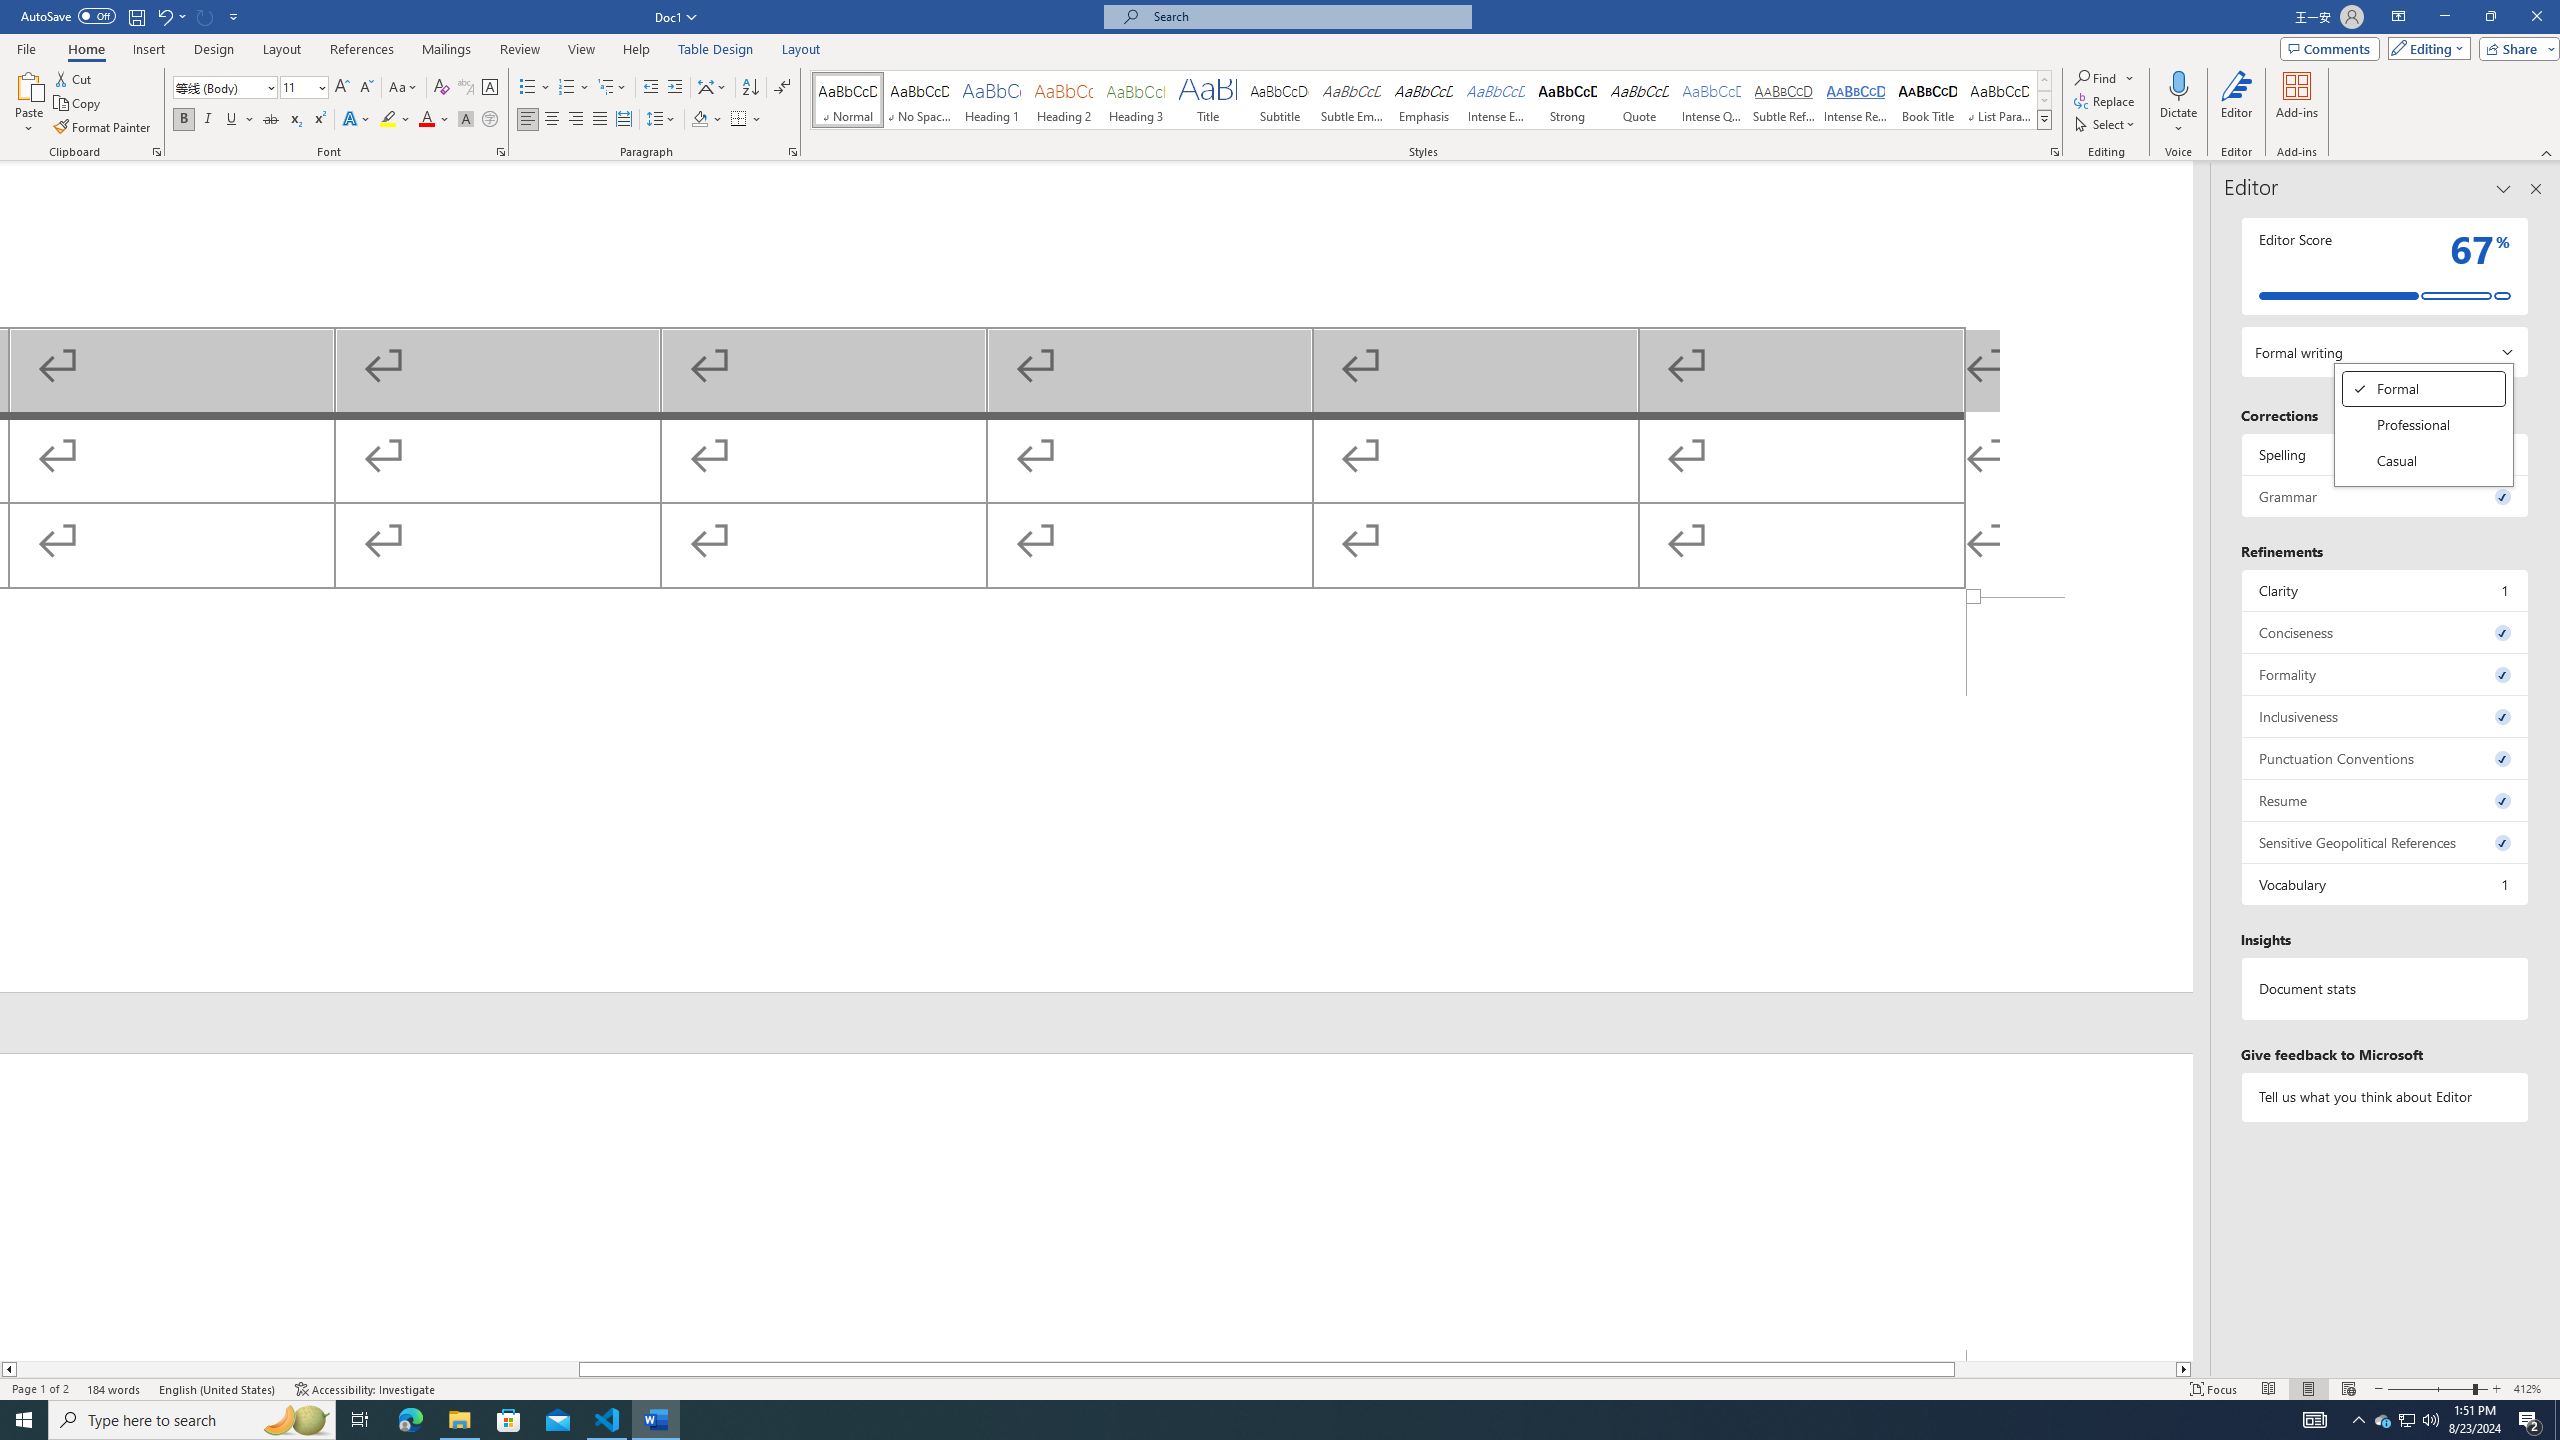 Image resolution: width=2560 pixels, height=1440 pixels. What do you see at coordinates (1423, 100) in the screenshot?
I see `Emphasis` at bounding box center [1423, 100].